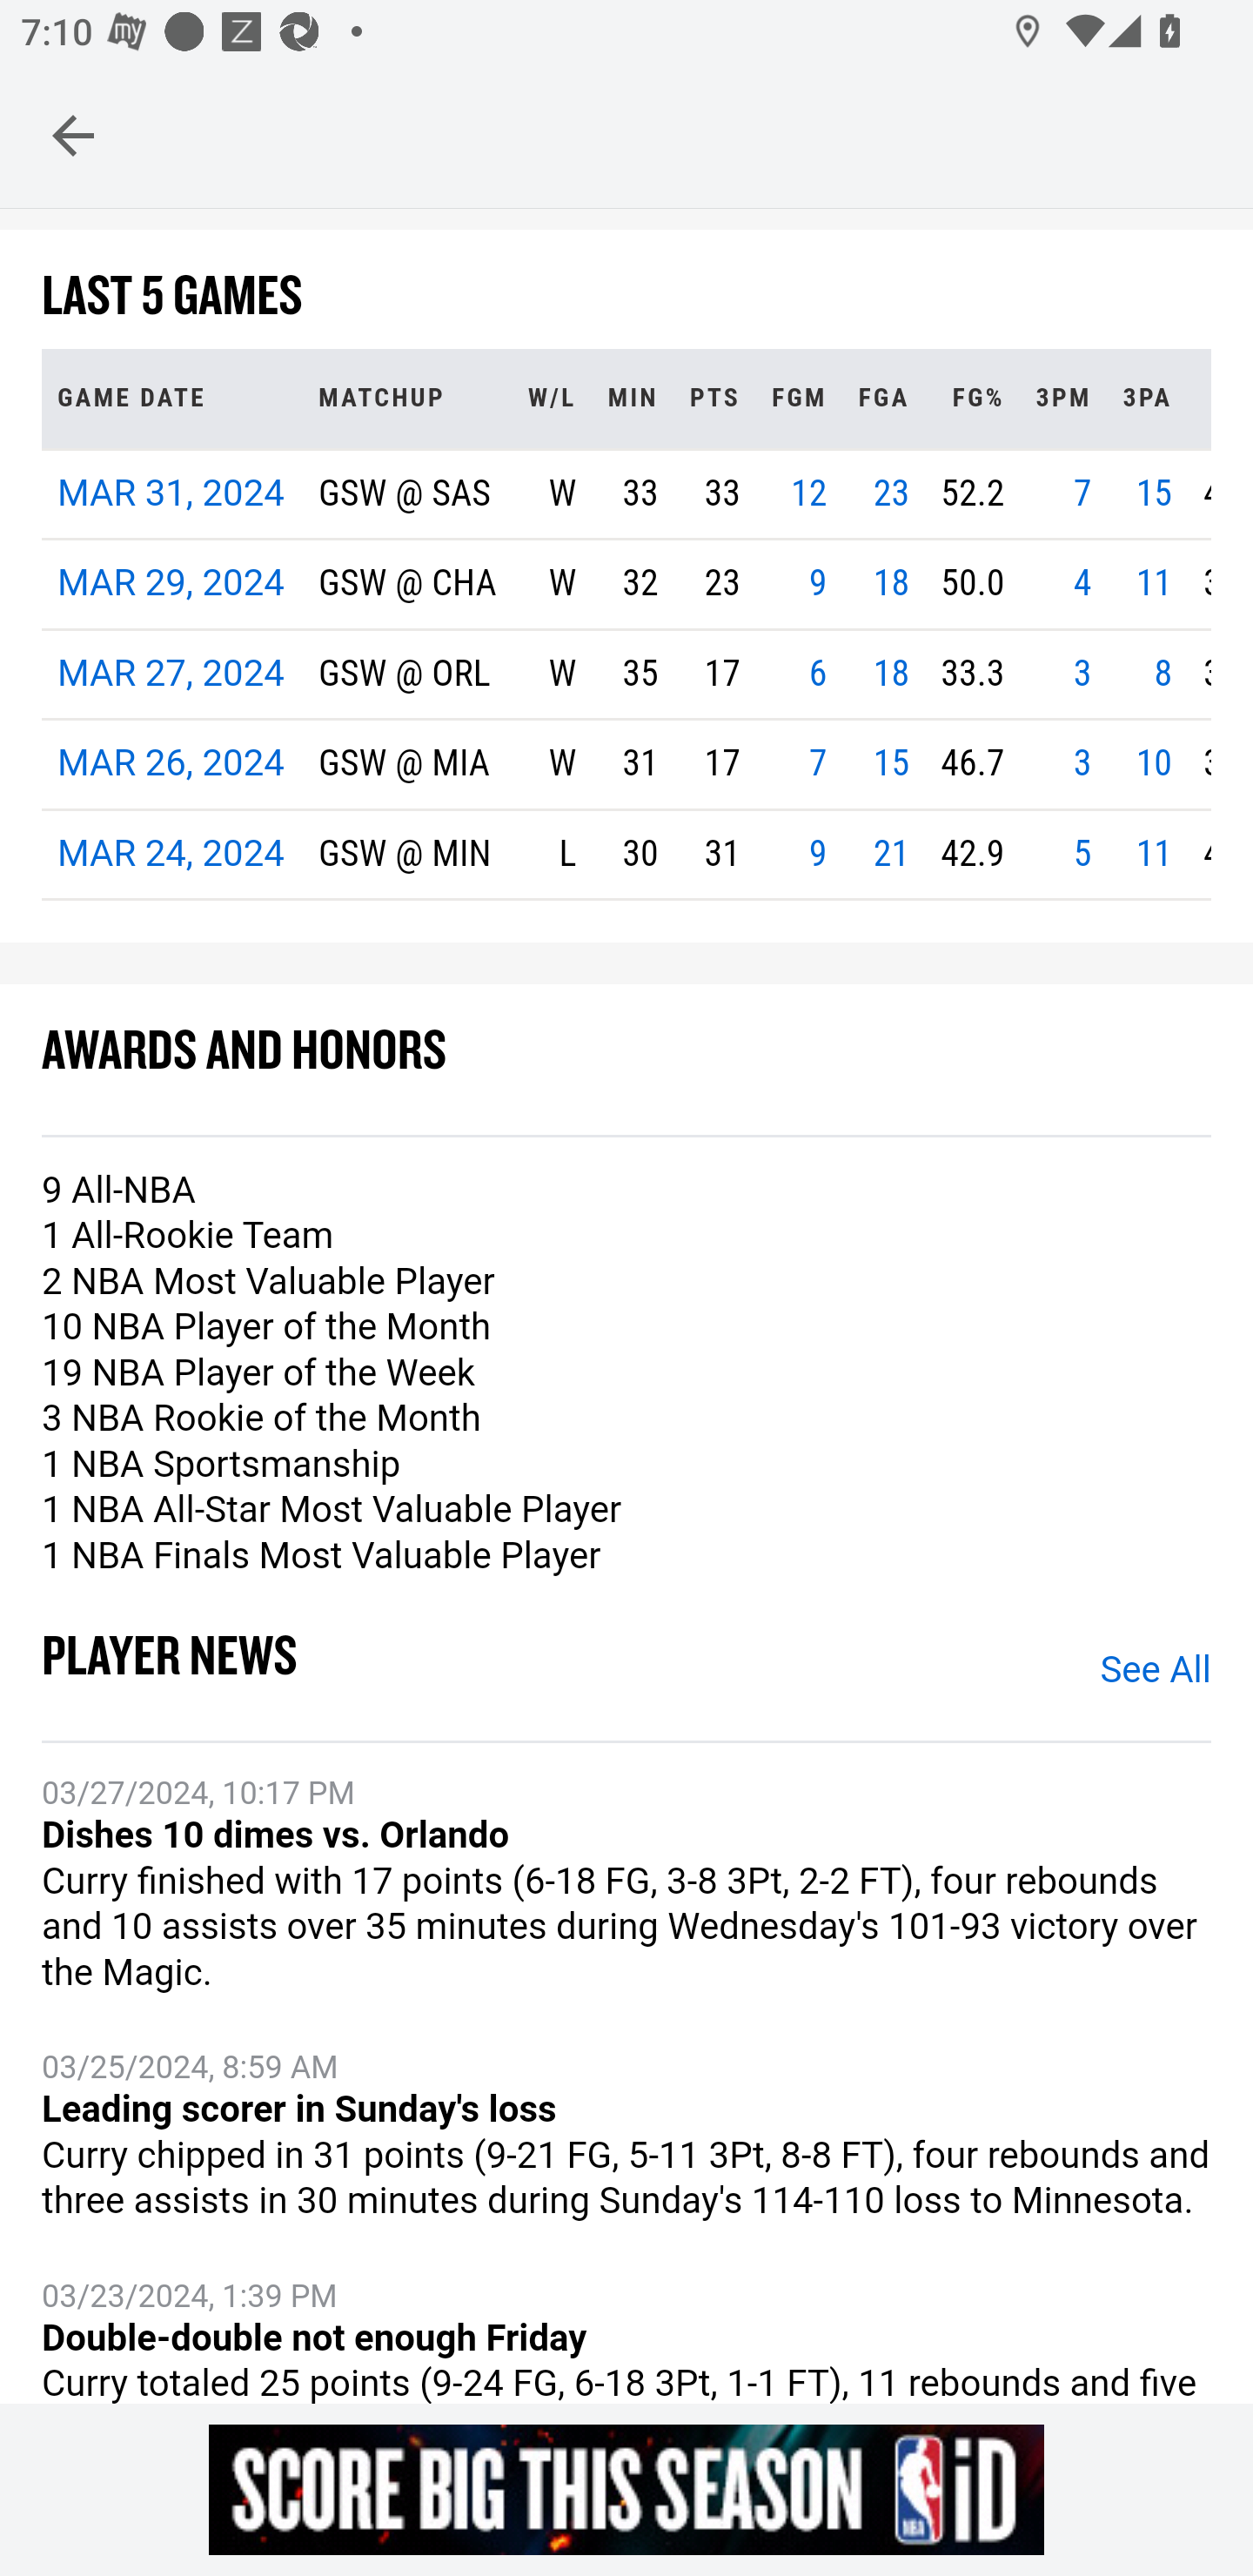 The height and width of the screenshot is (2576, 1253). I want to click on 15, so click(1155, 494).